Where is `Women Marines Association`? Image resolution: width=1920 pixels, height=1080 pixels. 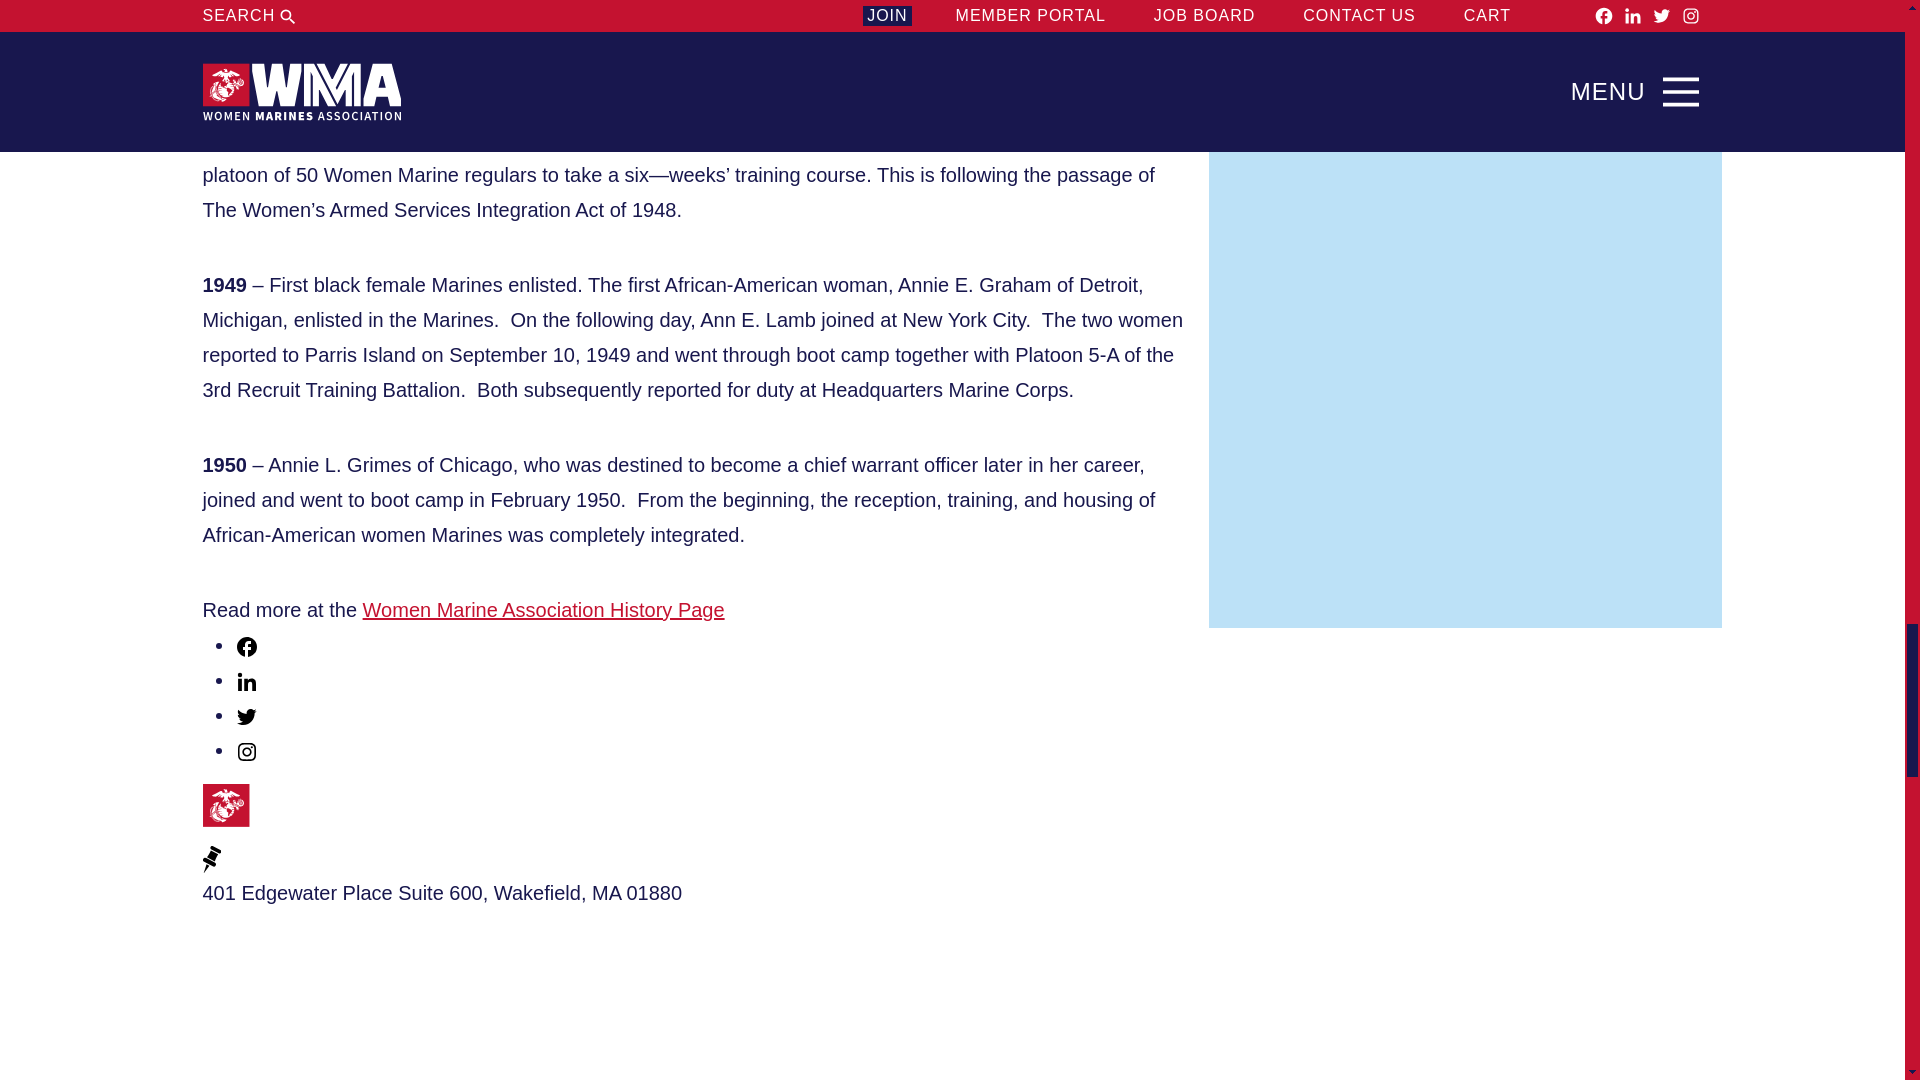
Women Marines Association is located at coordinates (300, 812).